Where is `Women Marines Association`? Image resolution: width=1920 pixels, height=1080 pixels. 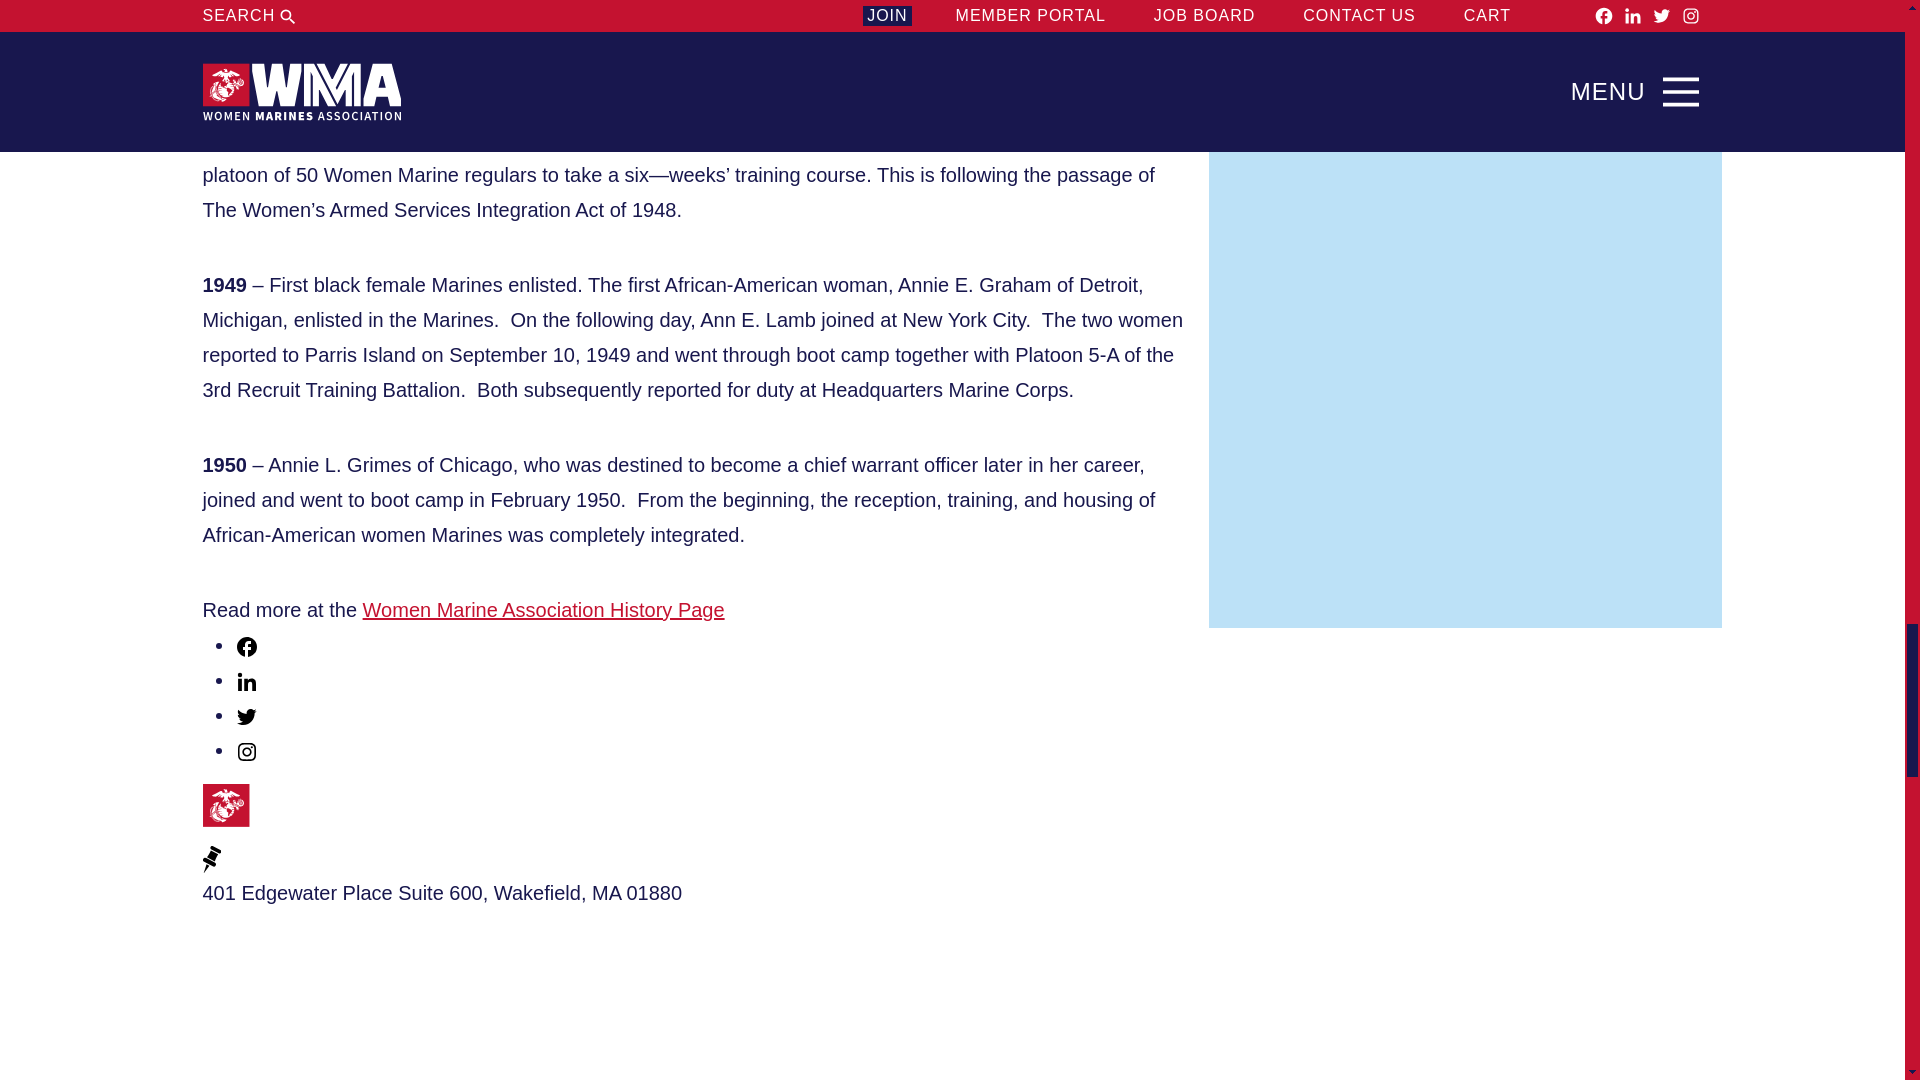
Women Marines Association is located at coordinates (300, 812).